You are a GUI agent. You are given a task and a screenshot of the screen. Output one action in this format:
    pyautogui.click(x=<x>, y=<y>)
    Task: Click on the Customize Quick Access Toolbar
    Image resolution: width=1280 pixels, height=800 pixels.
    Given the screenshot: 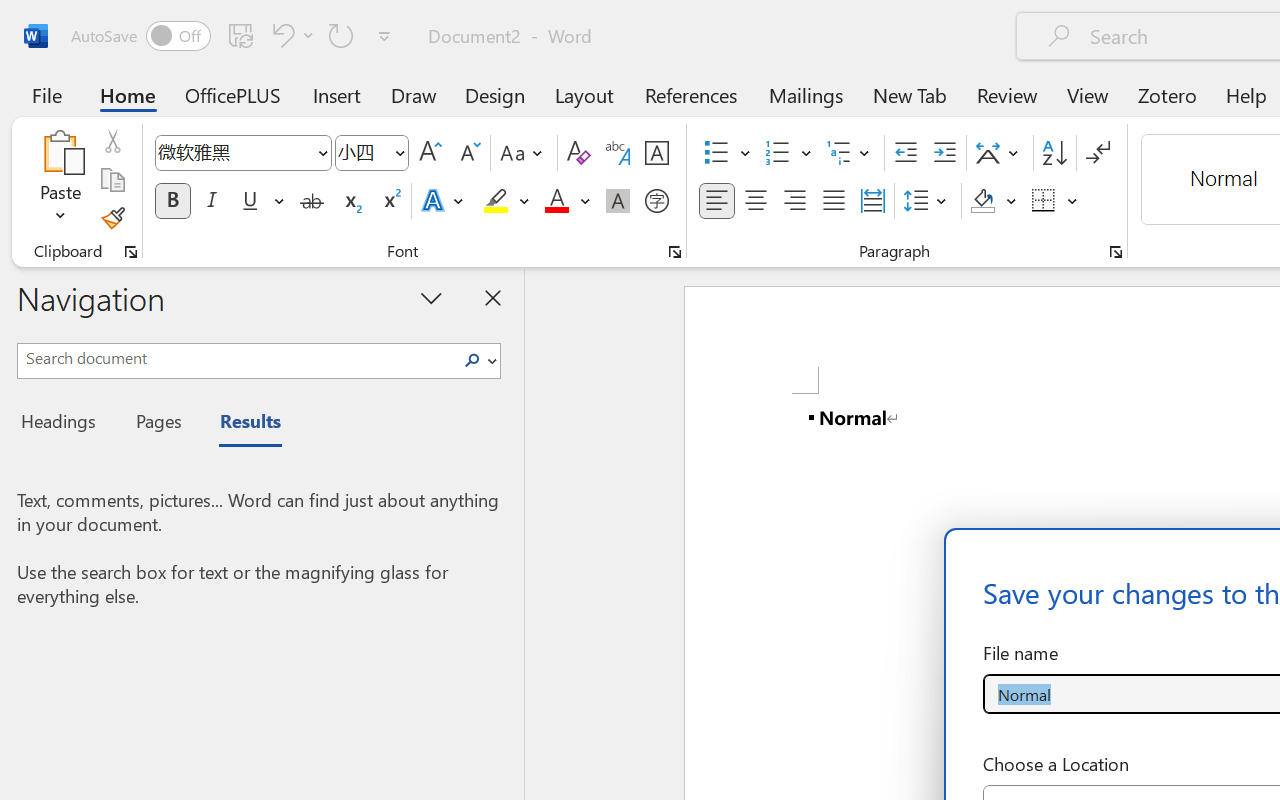 What is the action you would take?
    pyautogui.click(x=384, y=36)
    